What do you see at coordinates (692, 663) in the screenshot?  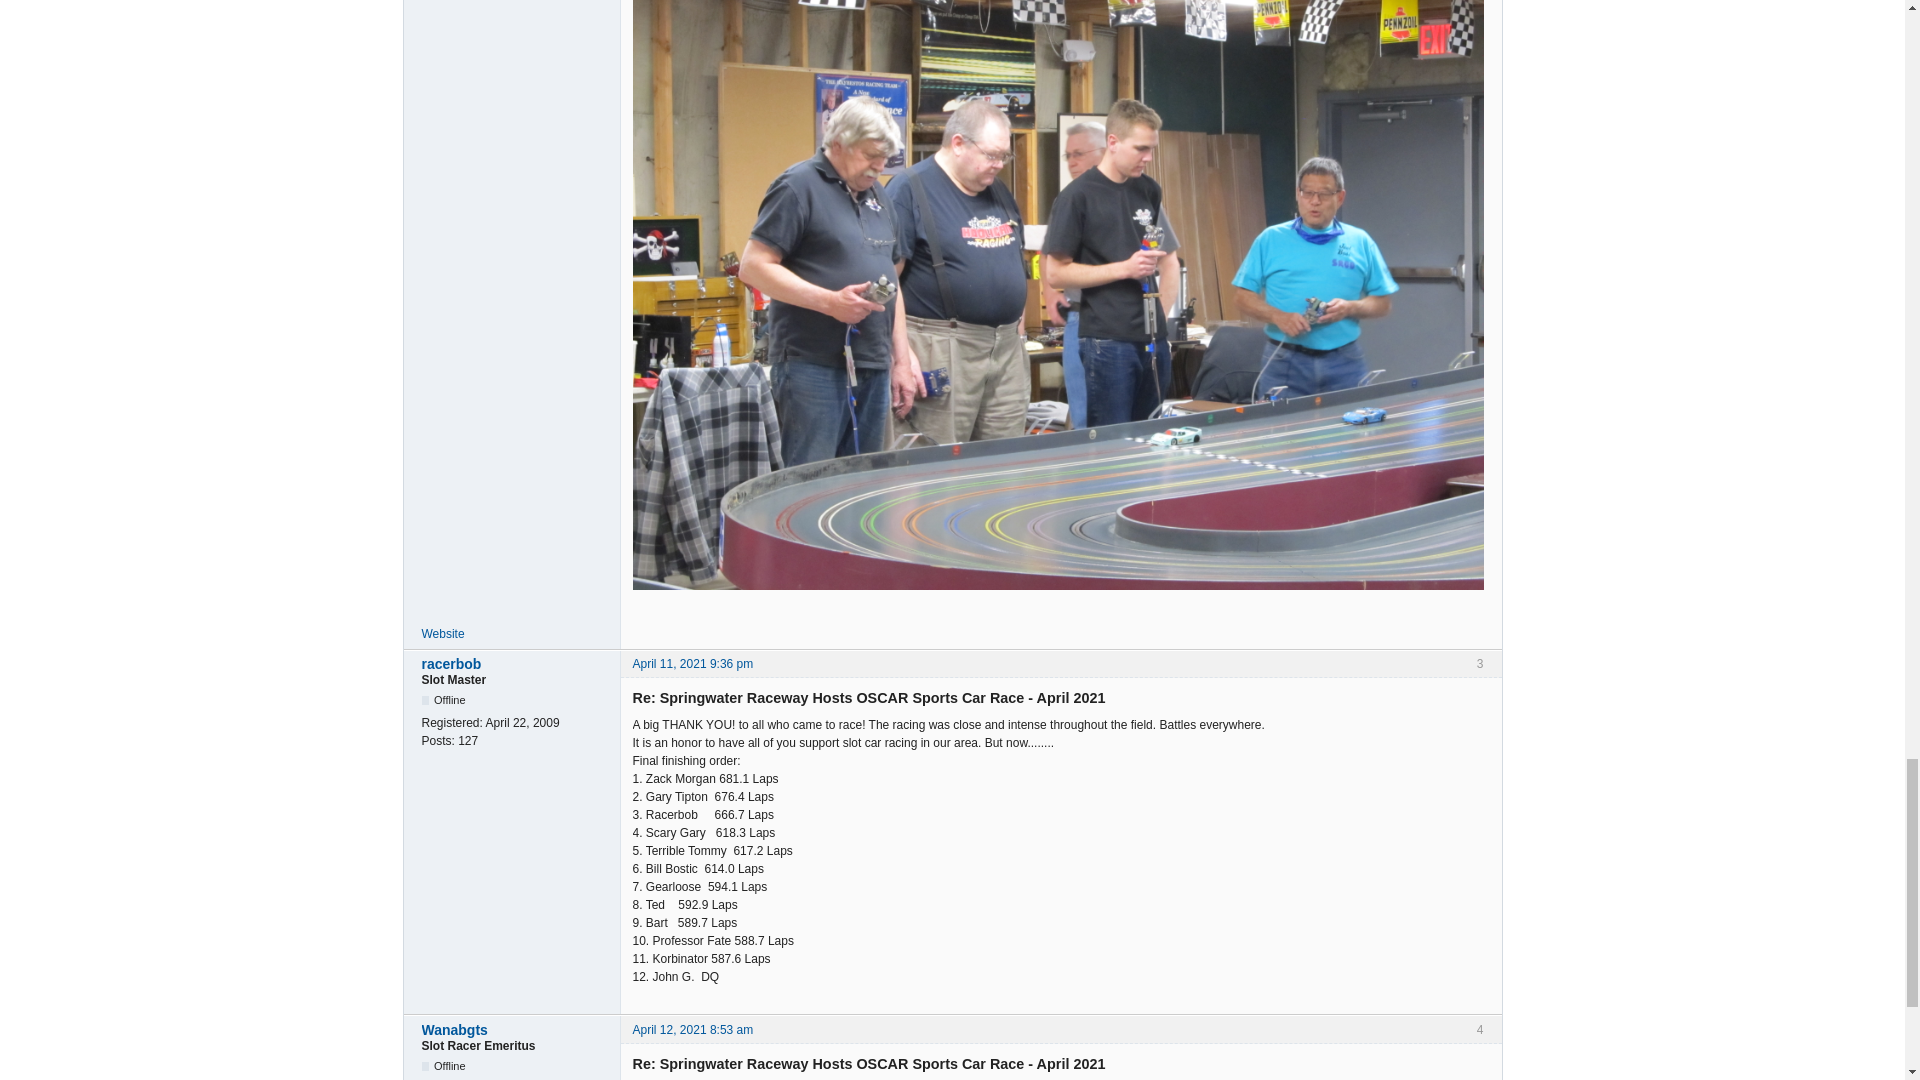 I see `April 11, 2021 9:36 pm` at bounding box center [692, 663].